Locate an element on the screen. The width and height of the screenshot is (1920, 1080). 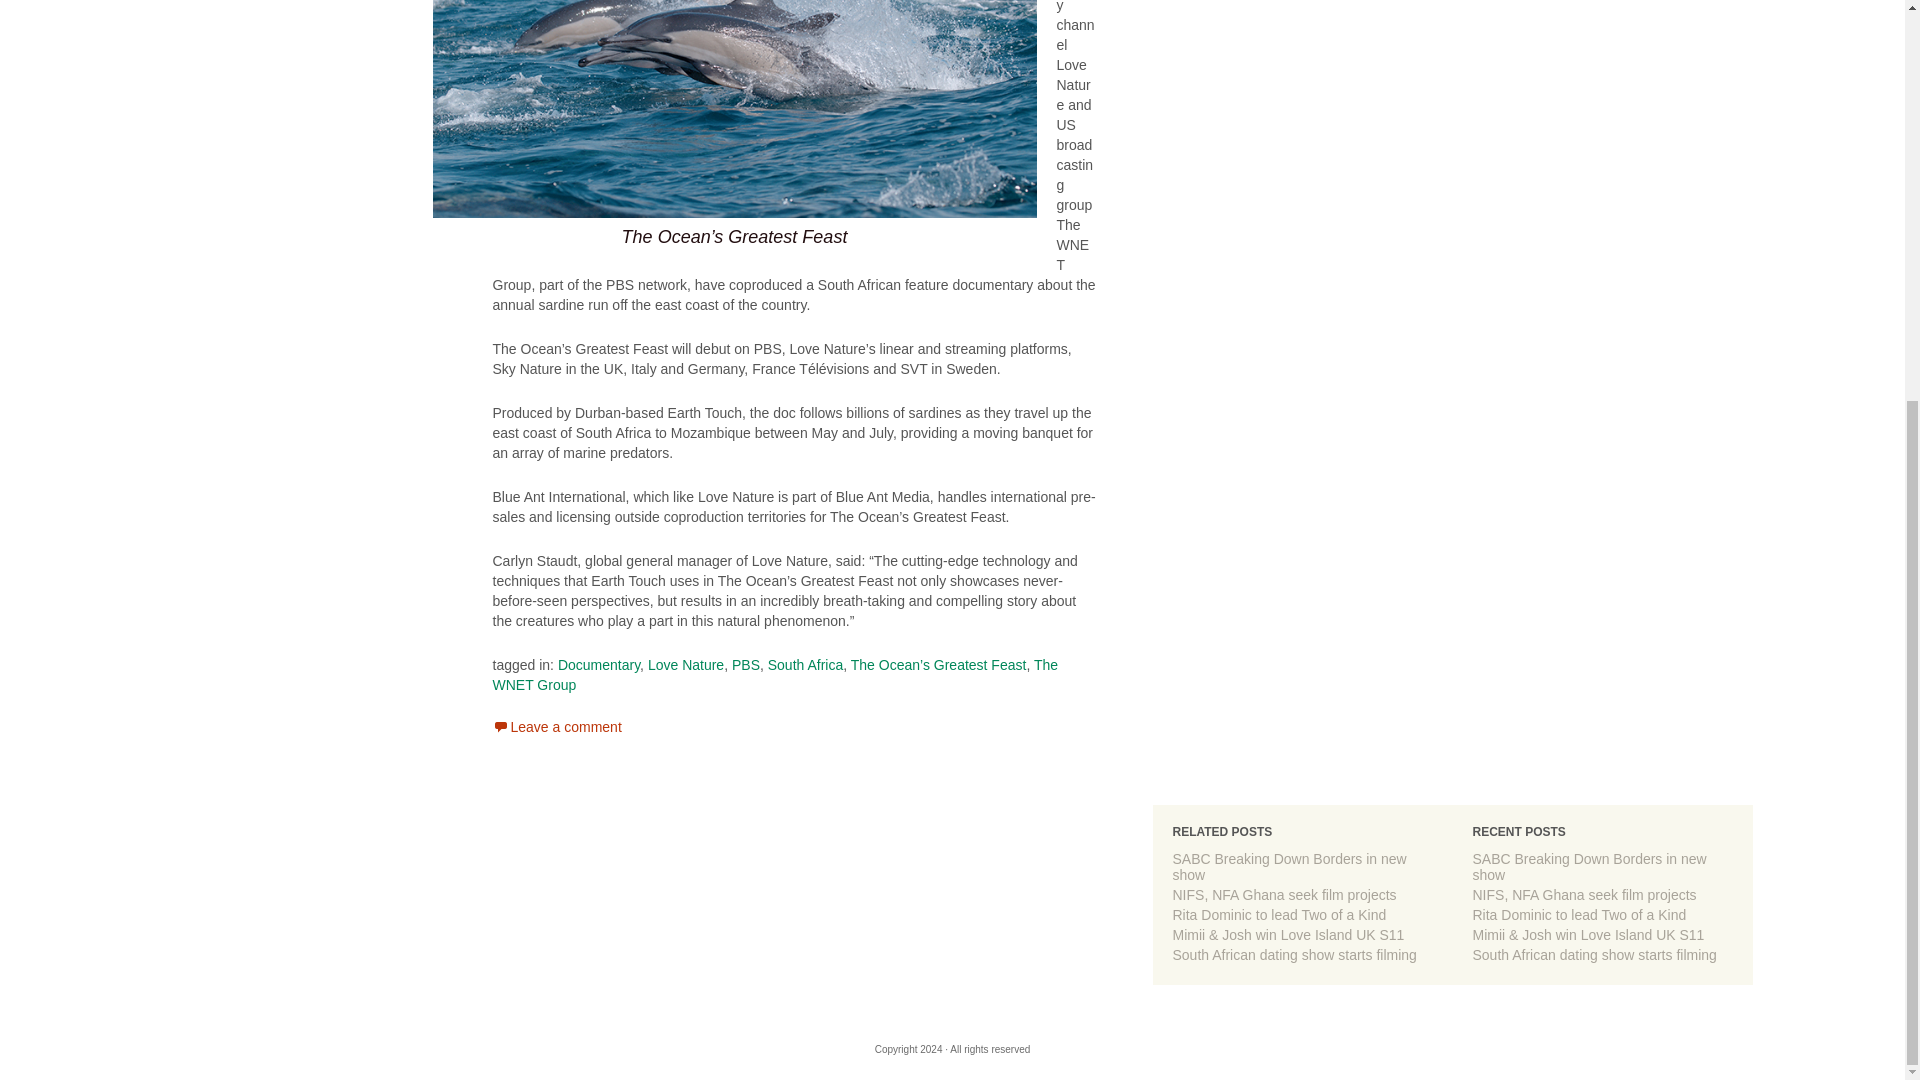
NIFS, NFA Ghana seek film projects is located at coordinates (1283, 894).